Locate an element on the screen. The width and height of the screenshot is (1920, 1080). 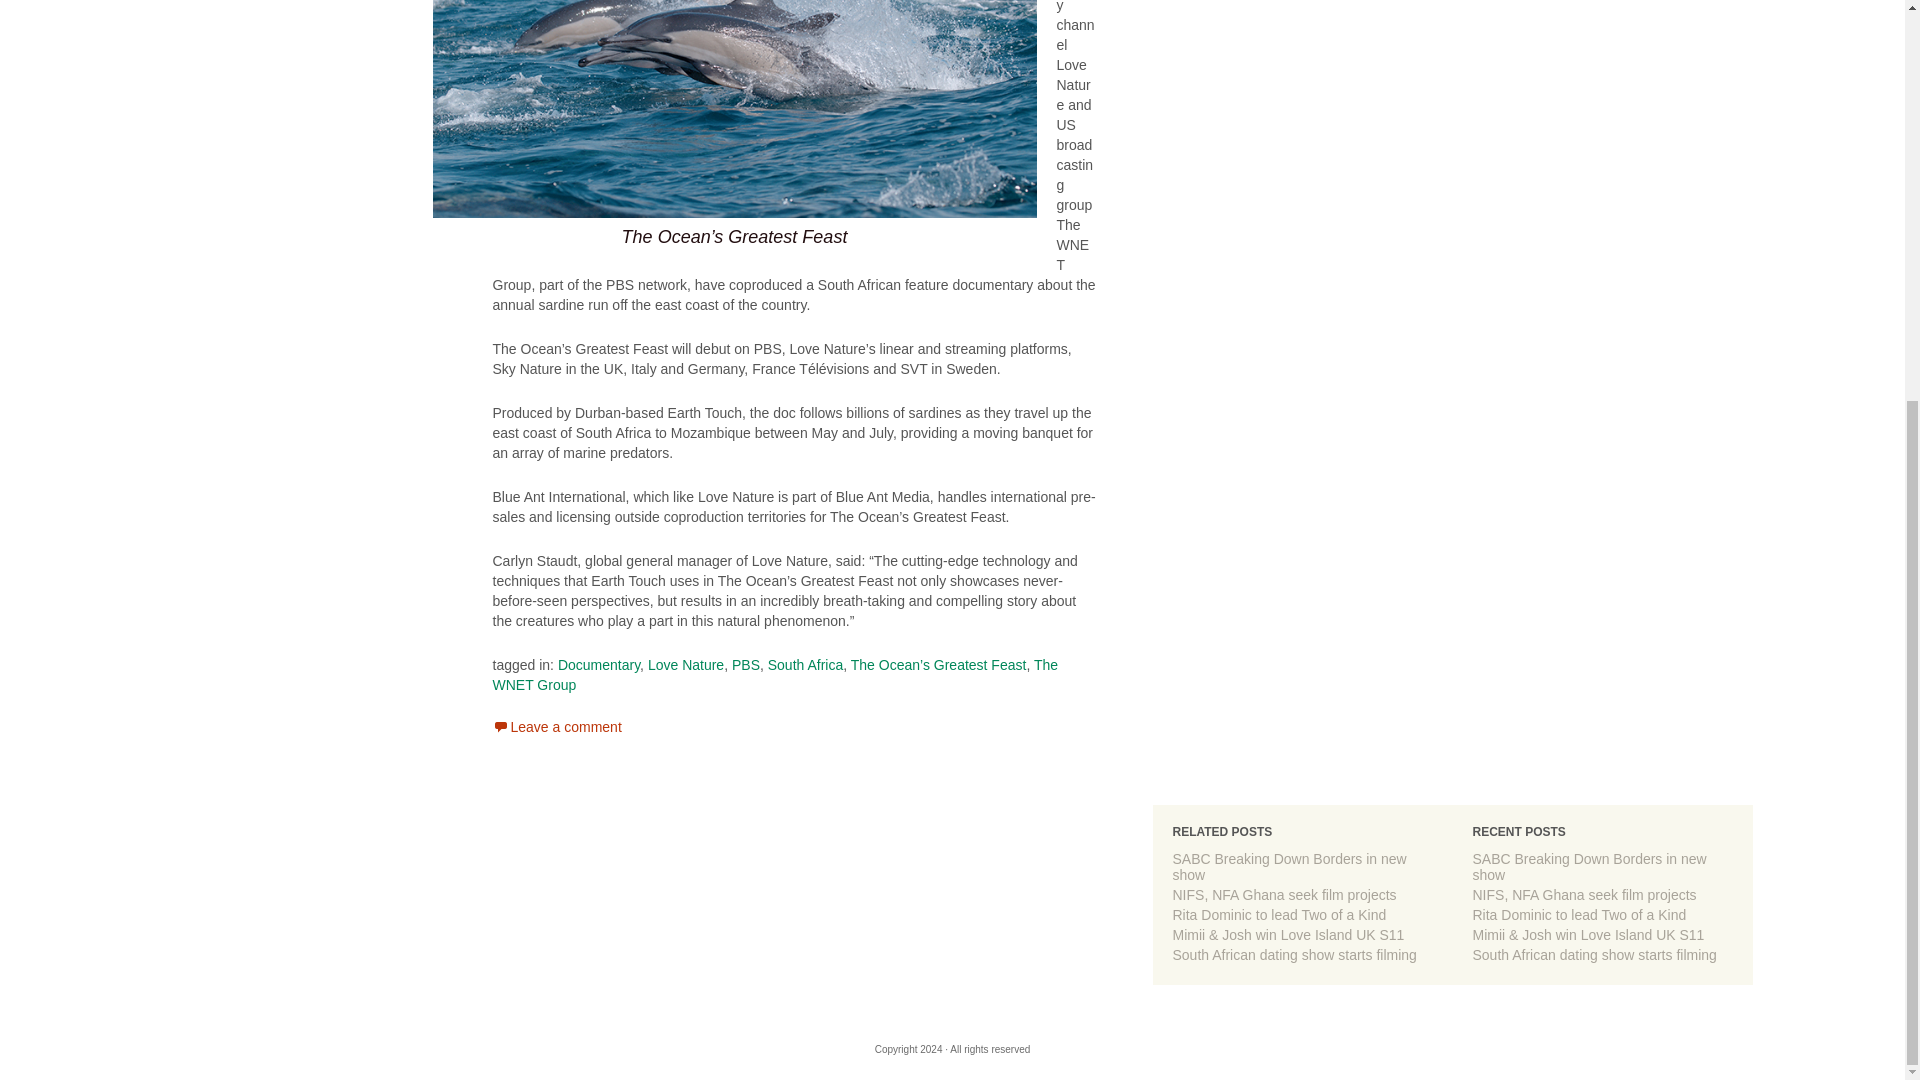
NIFS, NFA Ghana seek film projects is located at coordinates (1283, 894).